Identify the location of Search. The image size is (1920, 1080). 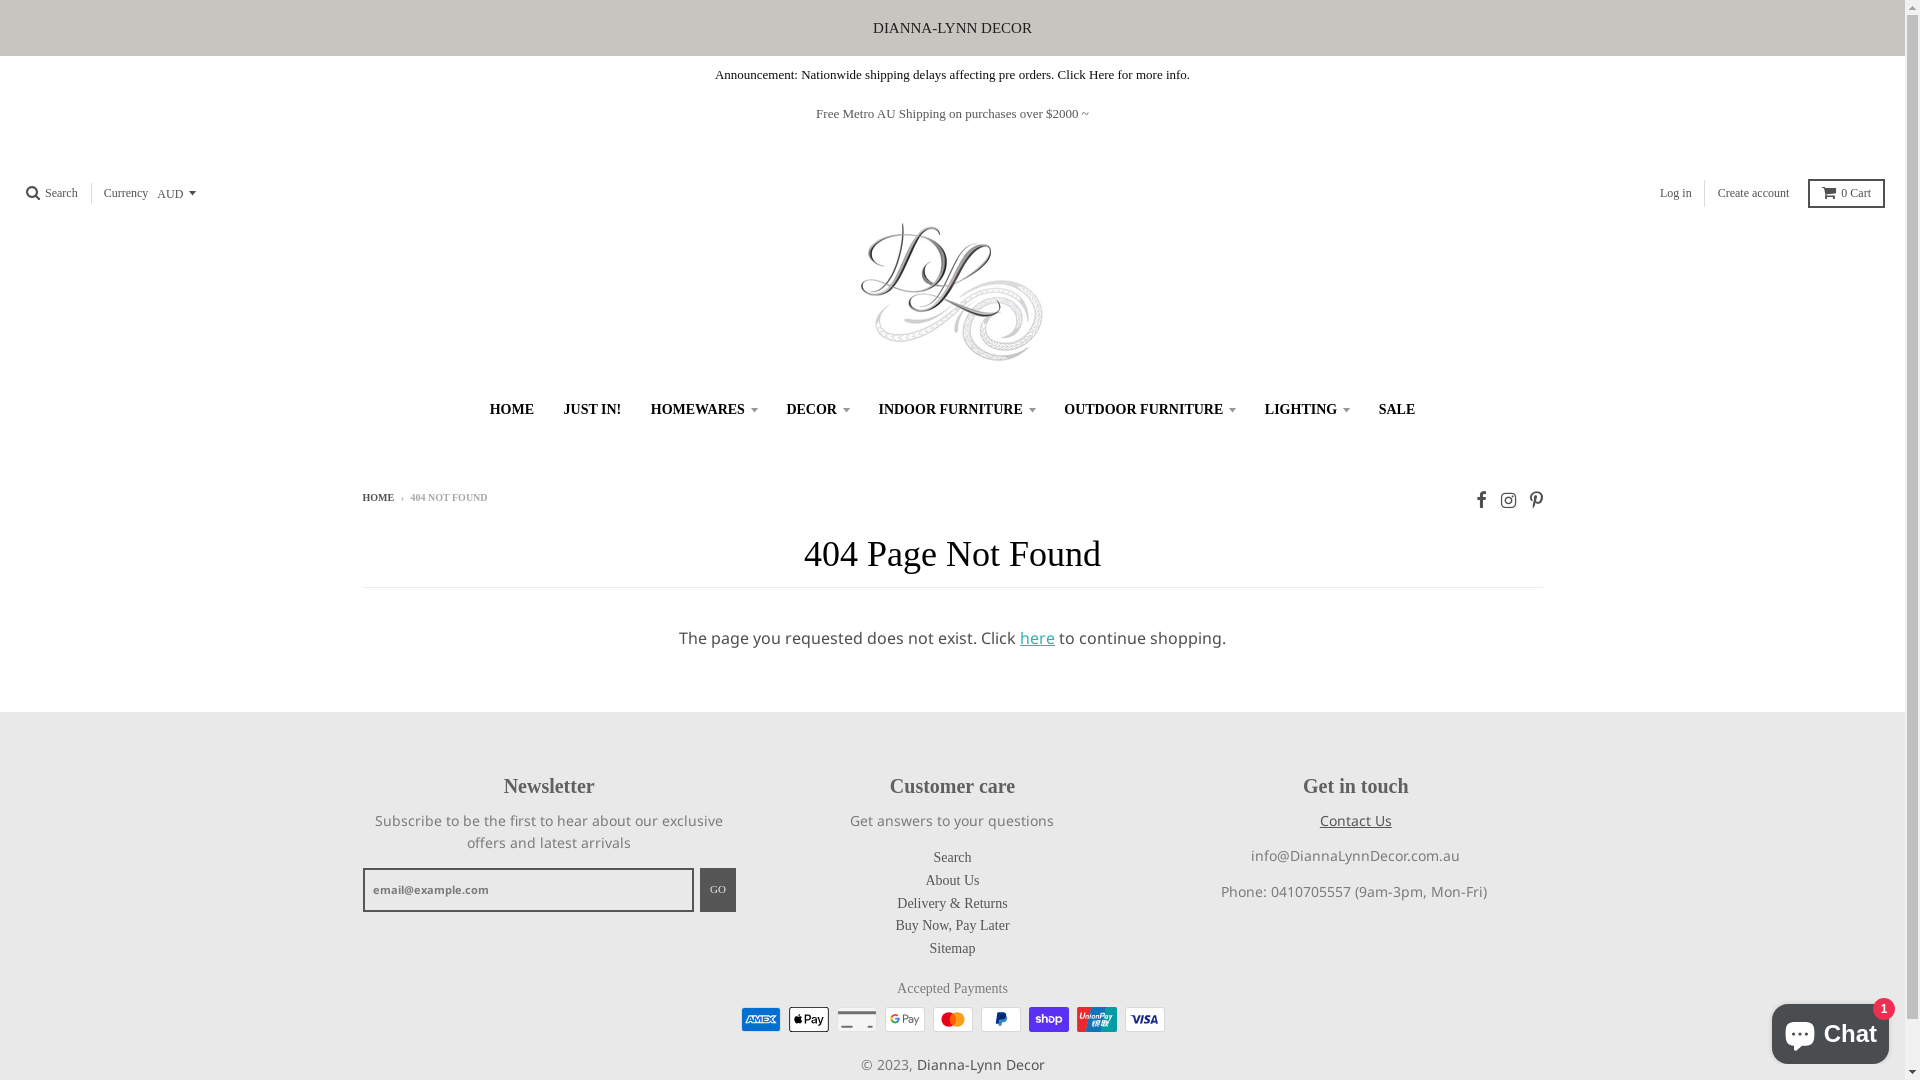
(52, 192).